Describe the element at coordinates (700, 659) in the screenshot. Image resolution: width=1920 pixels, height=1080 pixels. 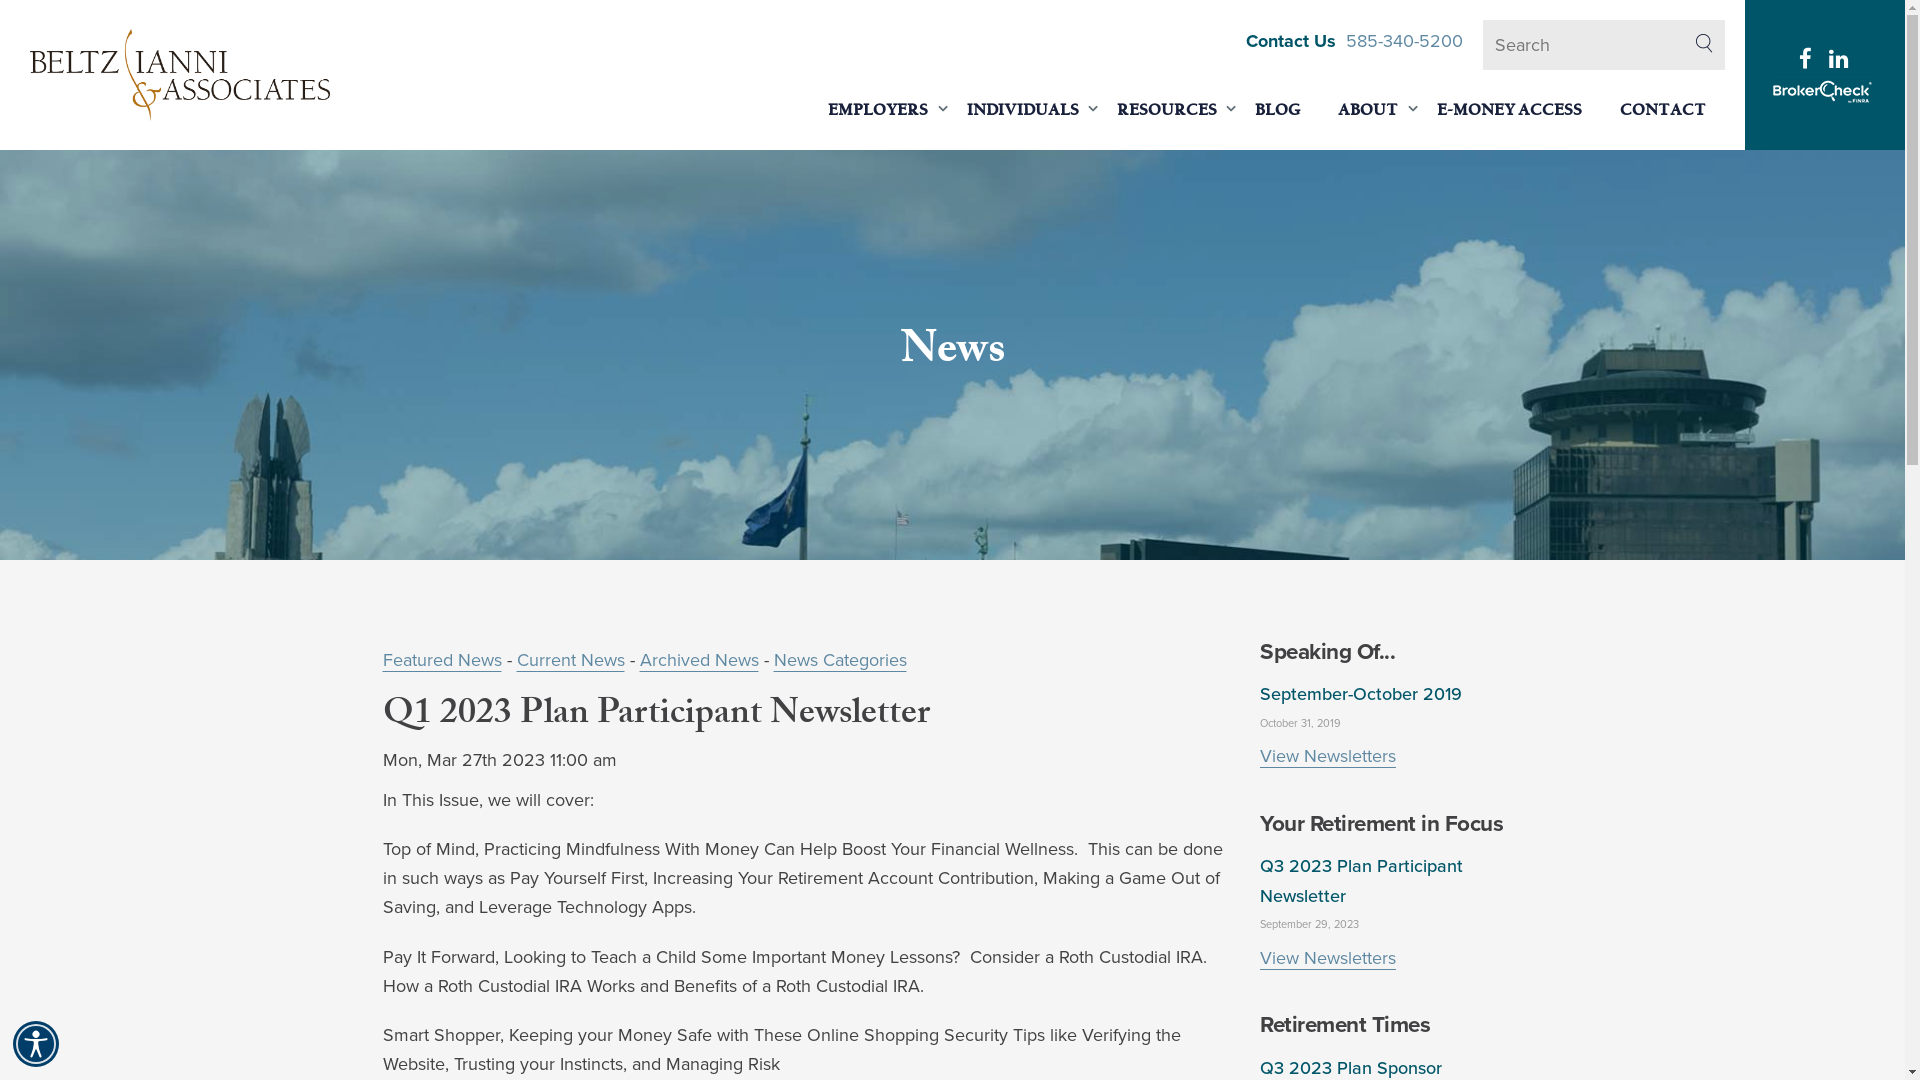
I see `Archived News` at that location.